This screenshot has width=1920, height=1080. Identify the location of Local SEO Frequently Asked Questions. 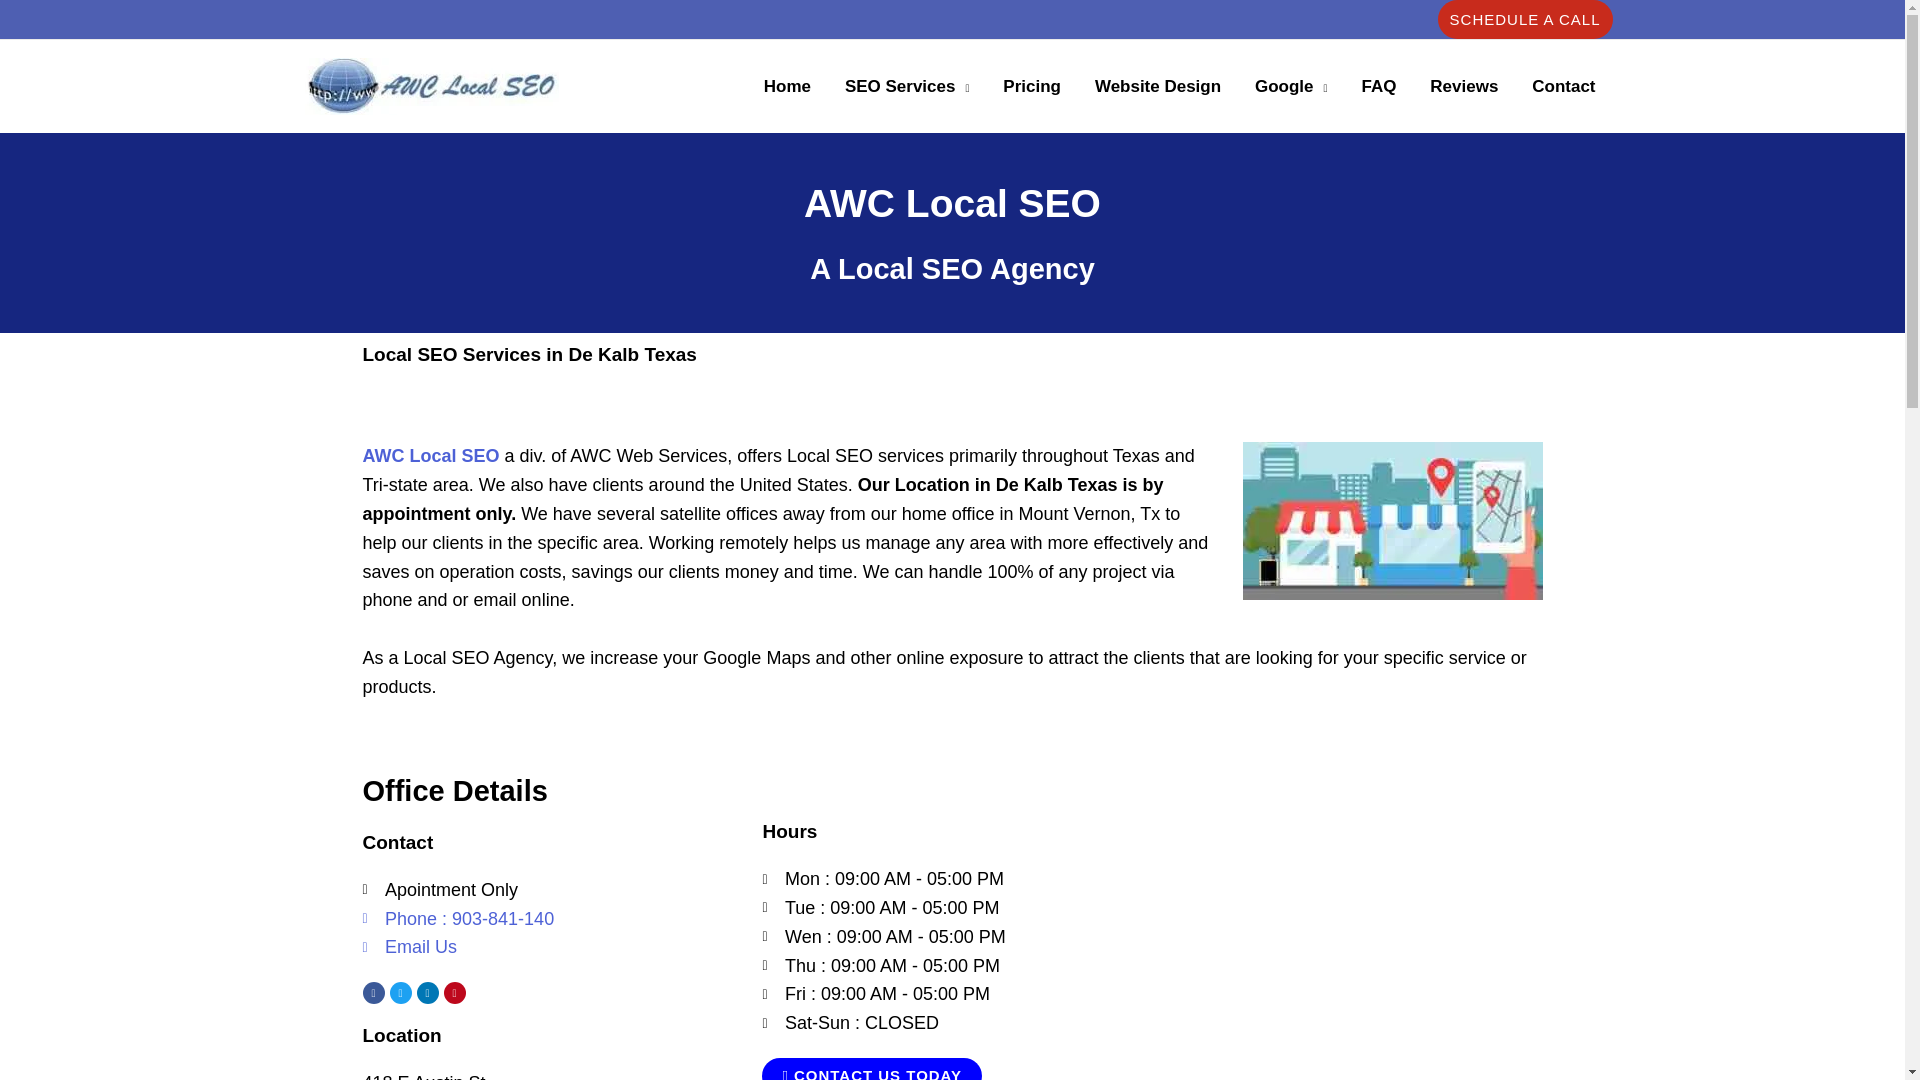
(1378, 86).